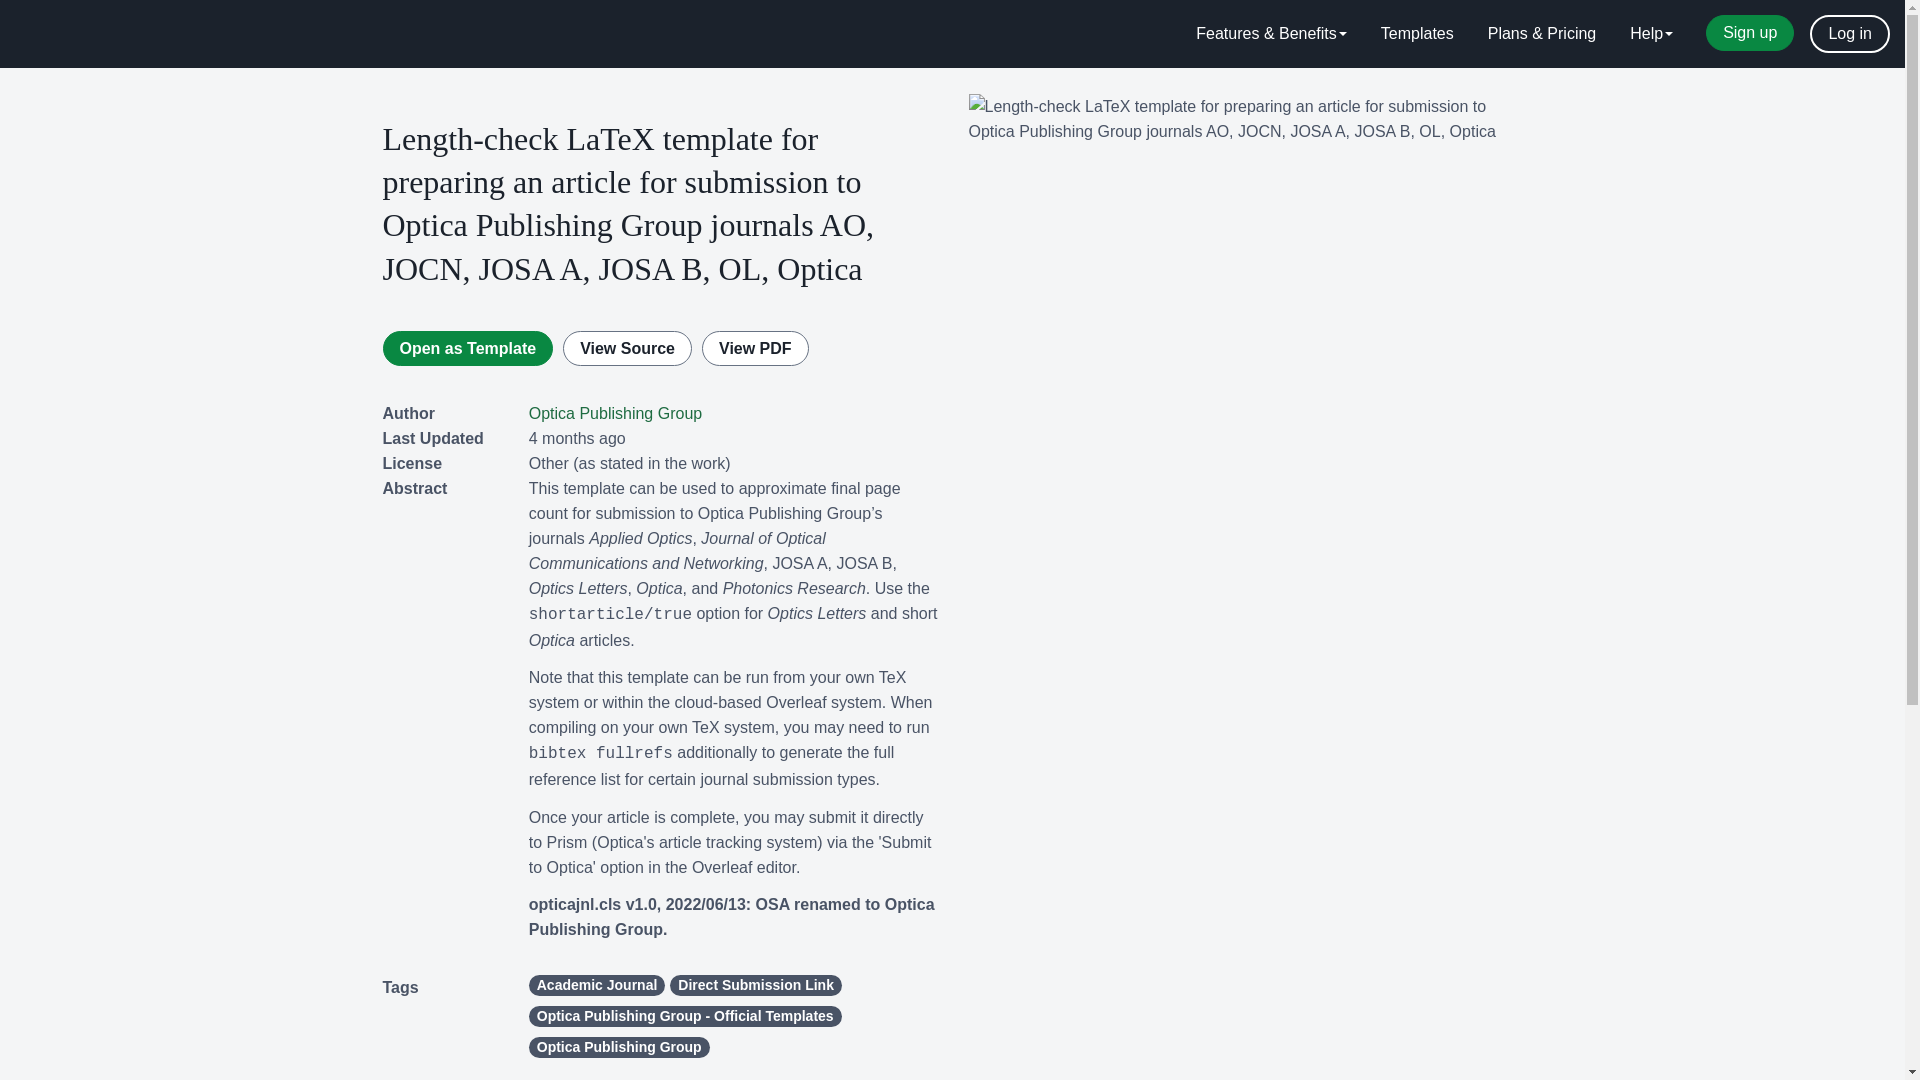  Describe the element at coordinates (598, 985) in the screenshot. I see `Academic Journal` at that location.